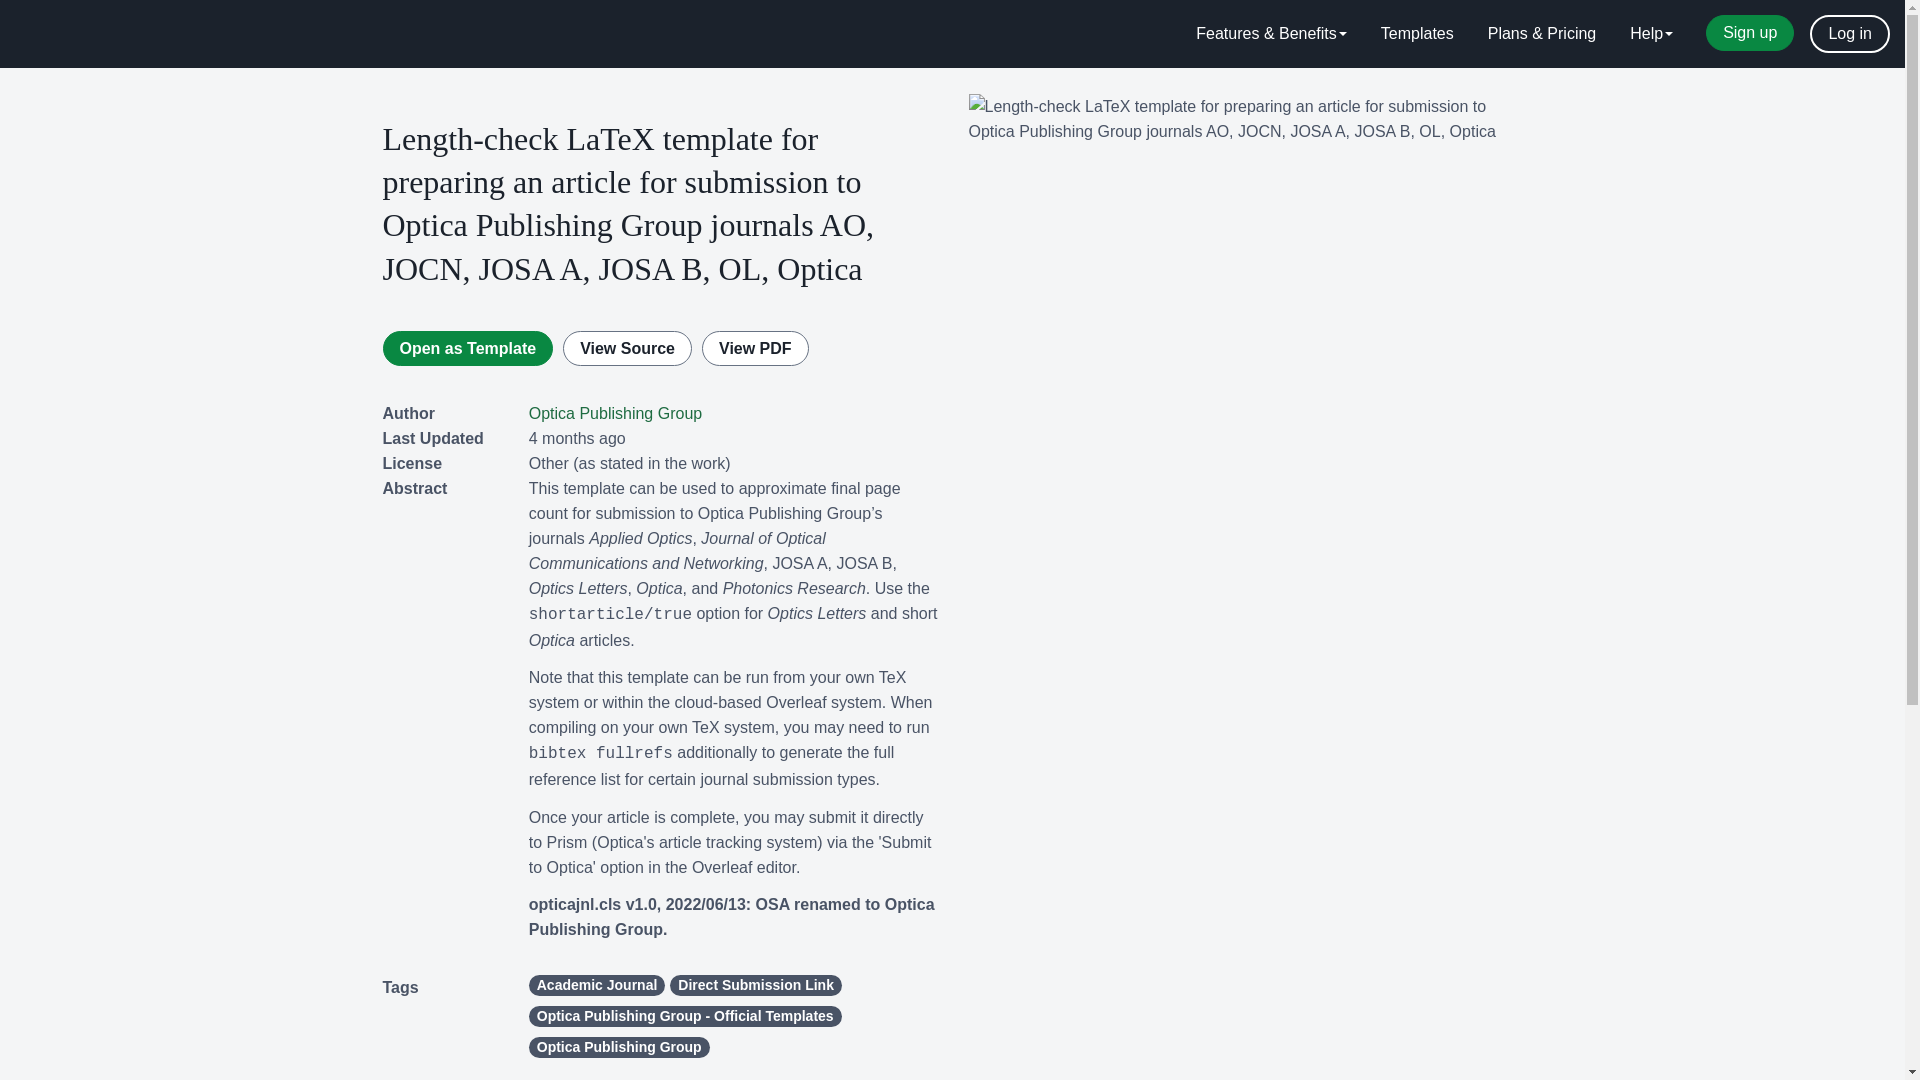  Describe the element at coordinates (598, 985) in the screenshot. I see `Academic Journal` at that location.